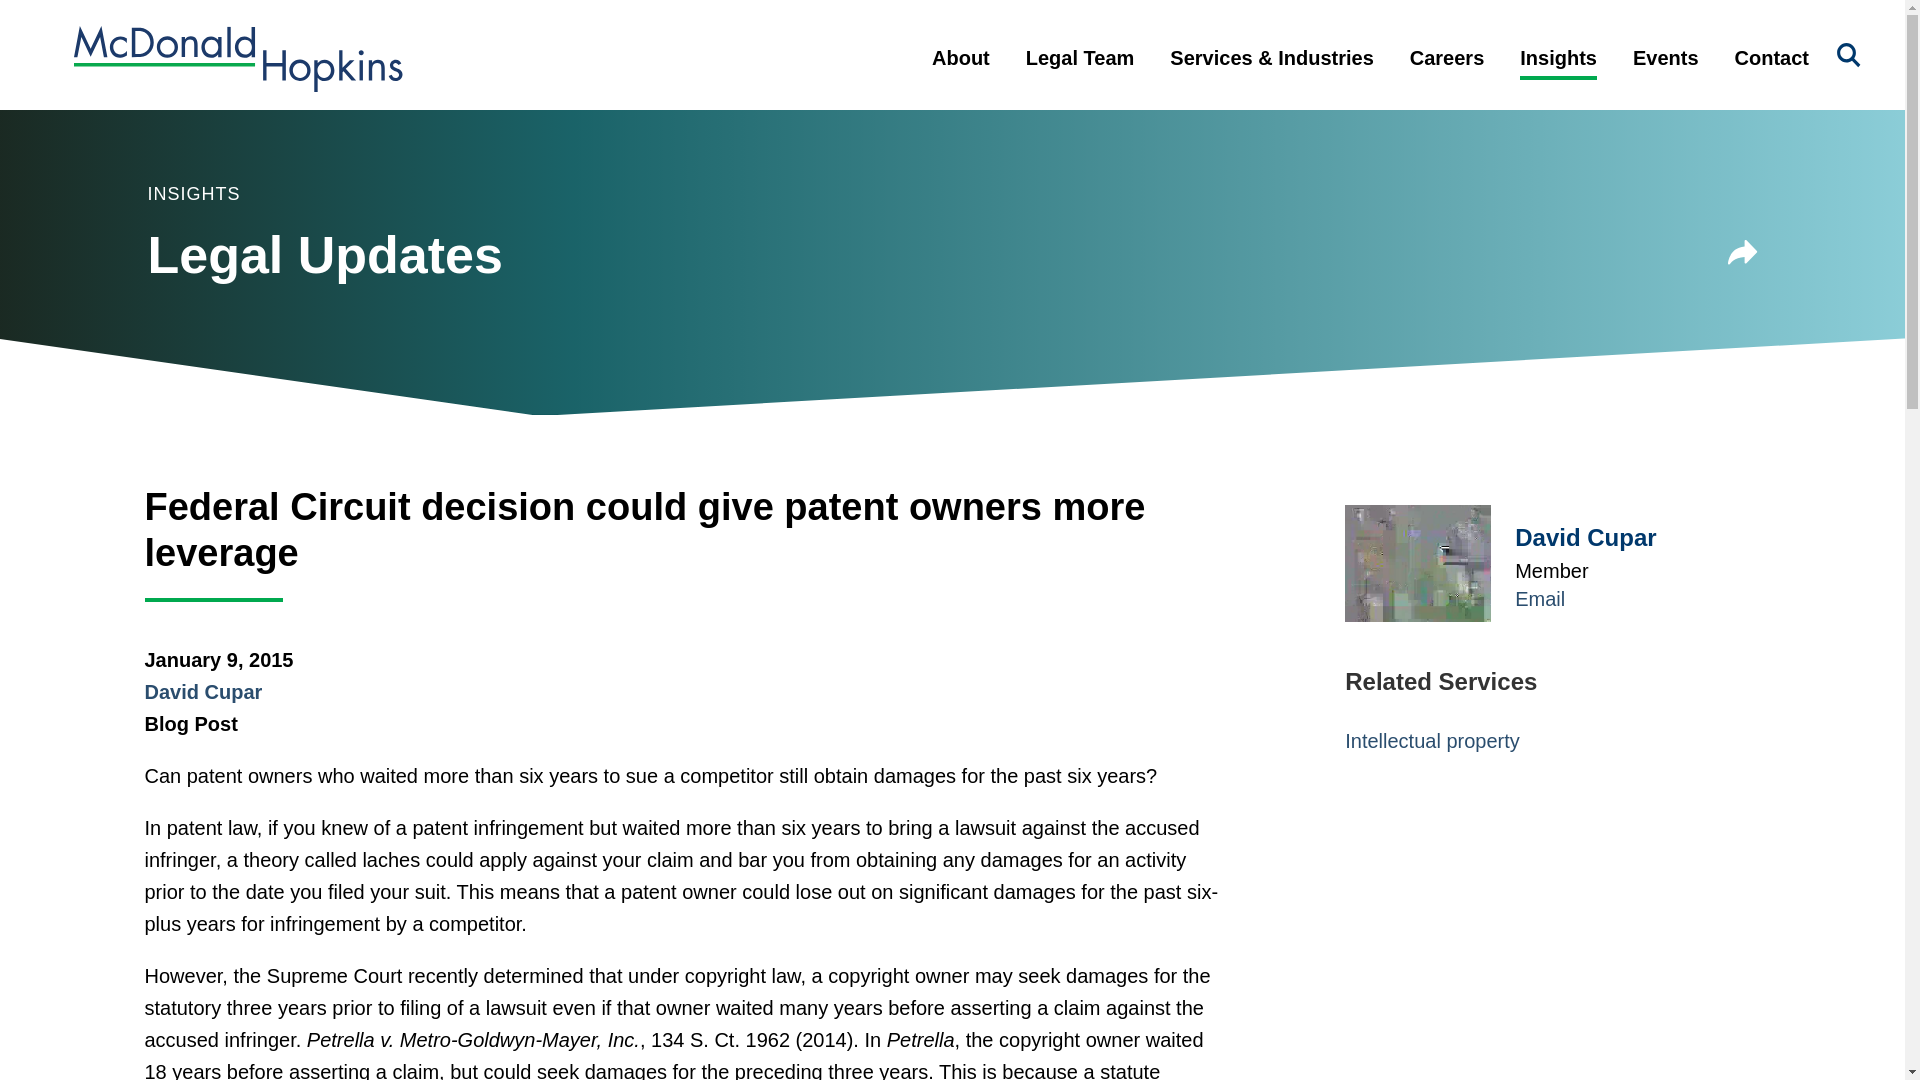  Describe the element at coordinates (1448, 74) in the screenshot. I see `Careers` at that location.